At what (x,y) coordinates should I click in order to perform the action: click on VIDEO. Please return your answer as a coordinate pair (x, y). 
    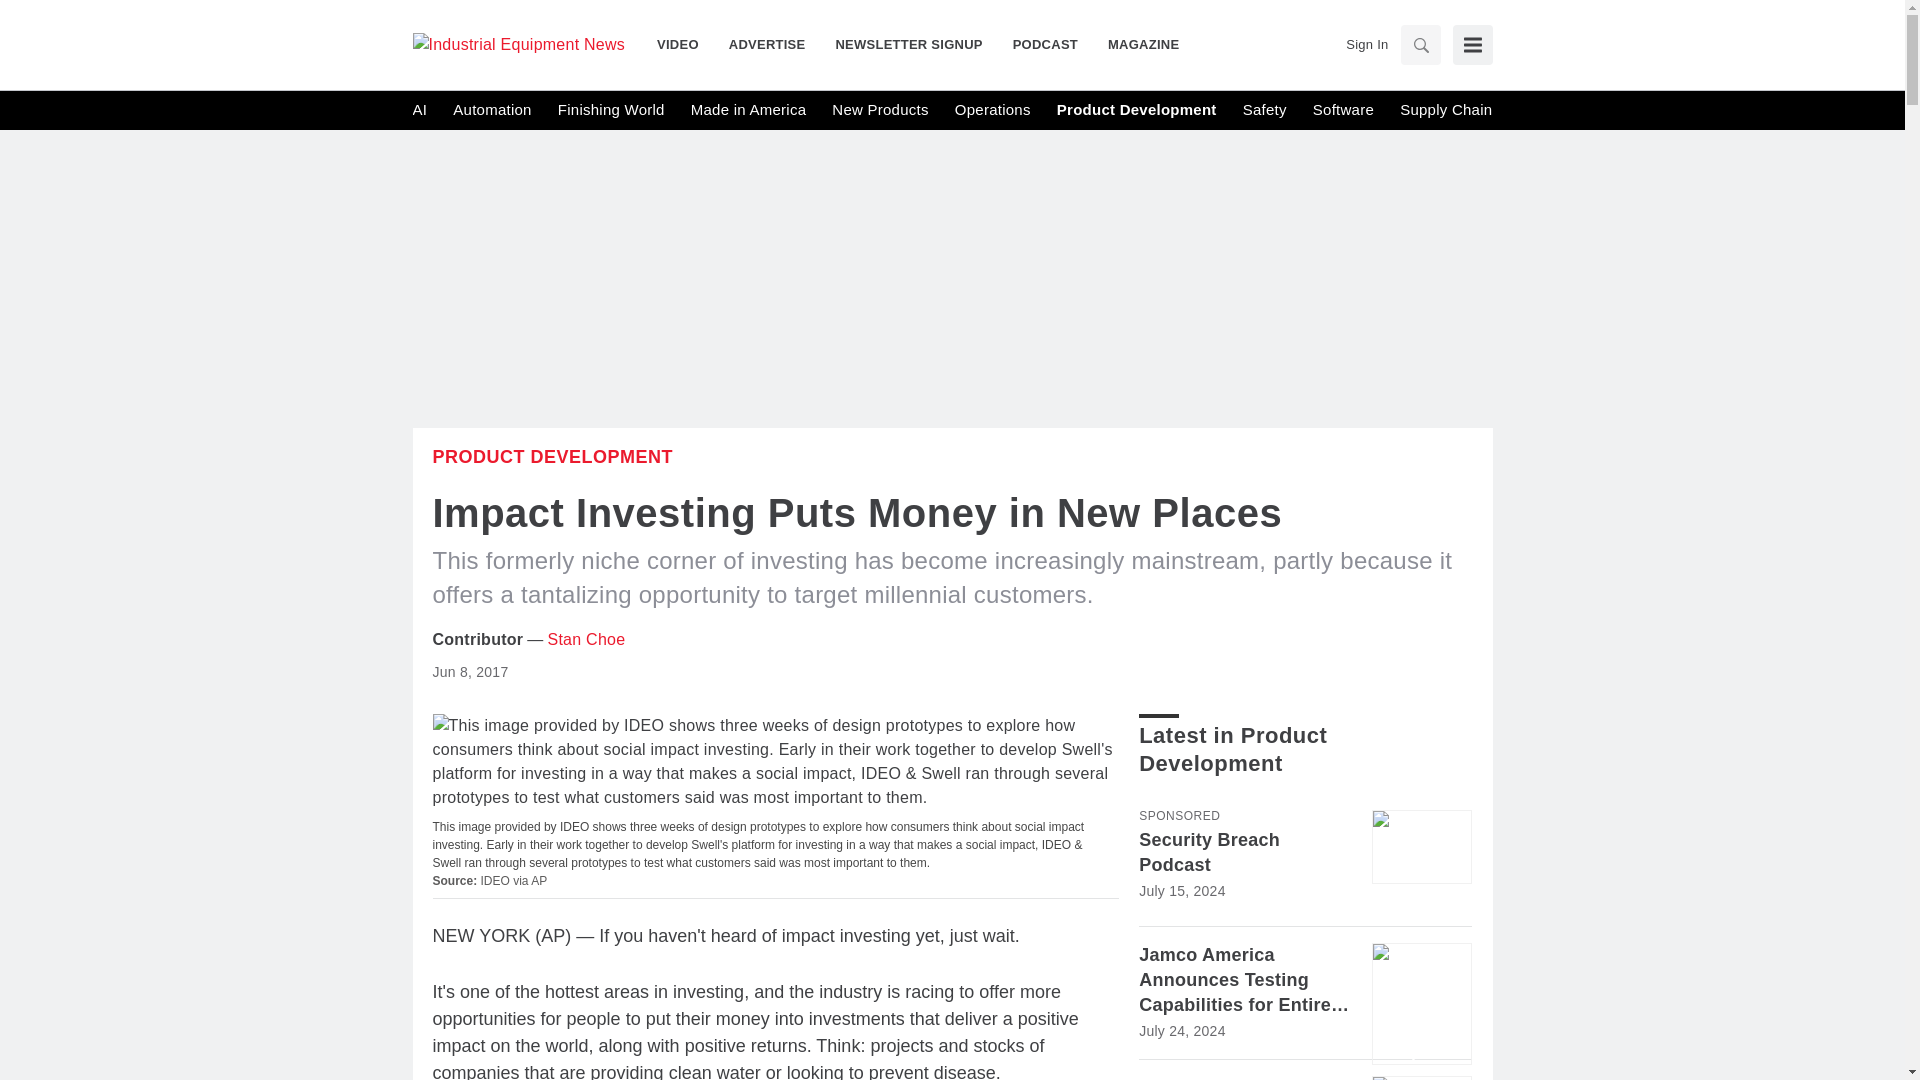
    Looking at the image, I should click on (685, 44).